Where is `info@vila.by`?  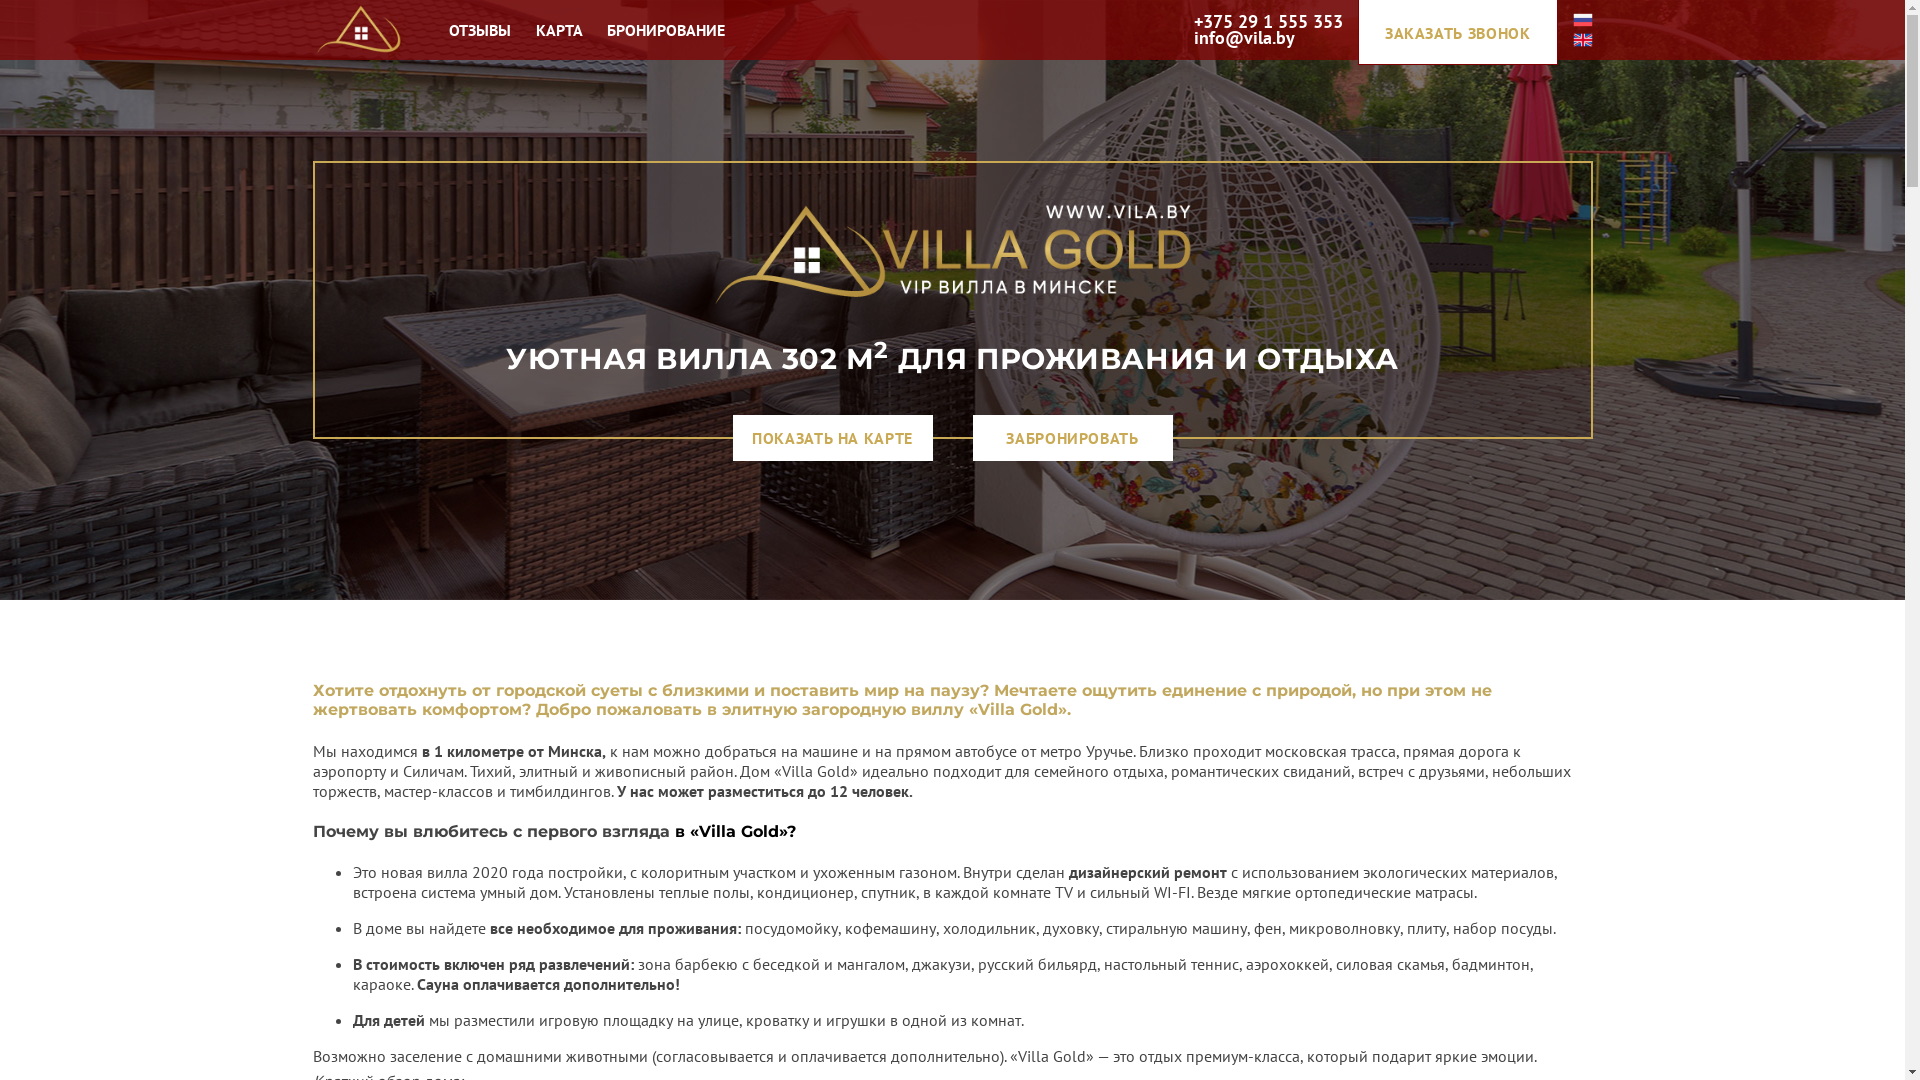 info@vila.by is located at coordinates (1244, 38).